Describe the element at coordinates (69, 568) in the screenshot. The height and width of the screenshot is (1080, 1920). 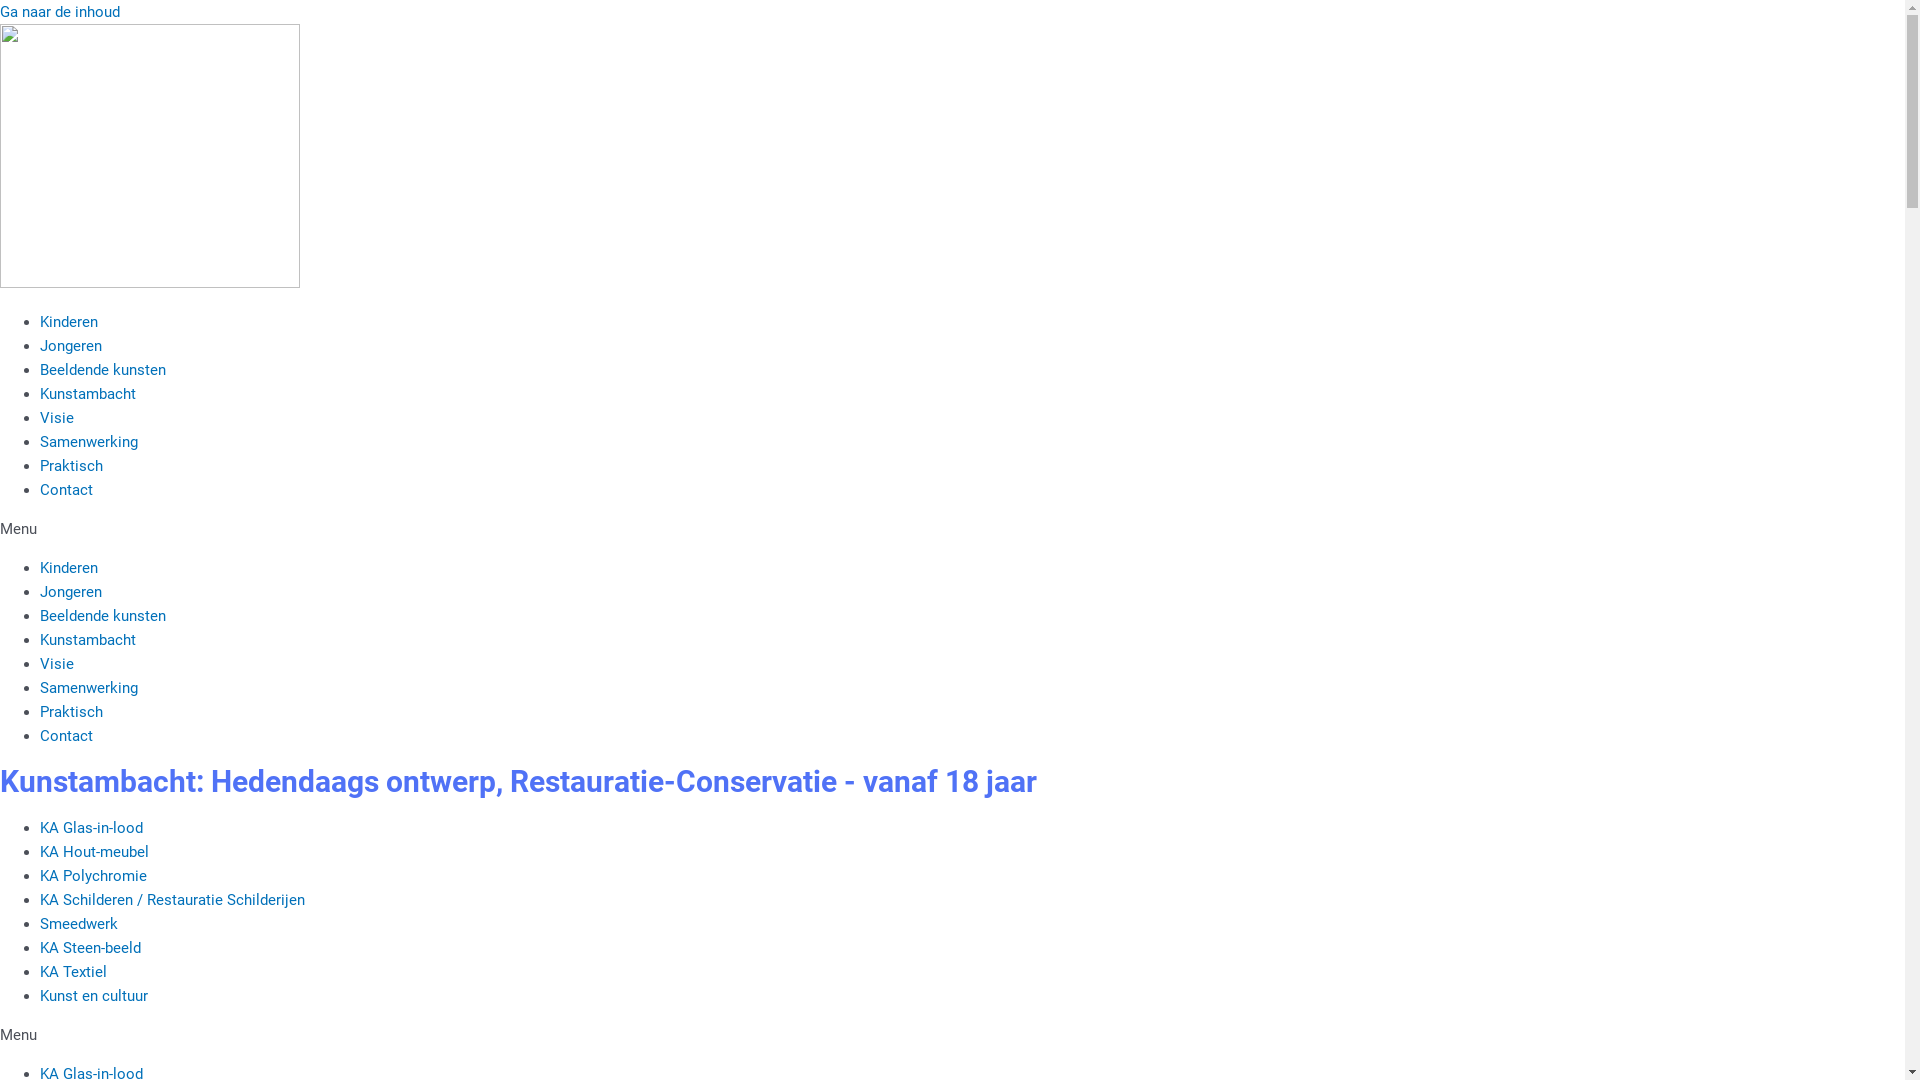
I see `Kinderen` at that location.